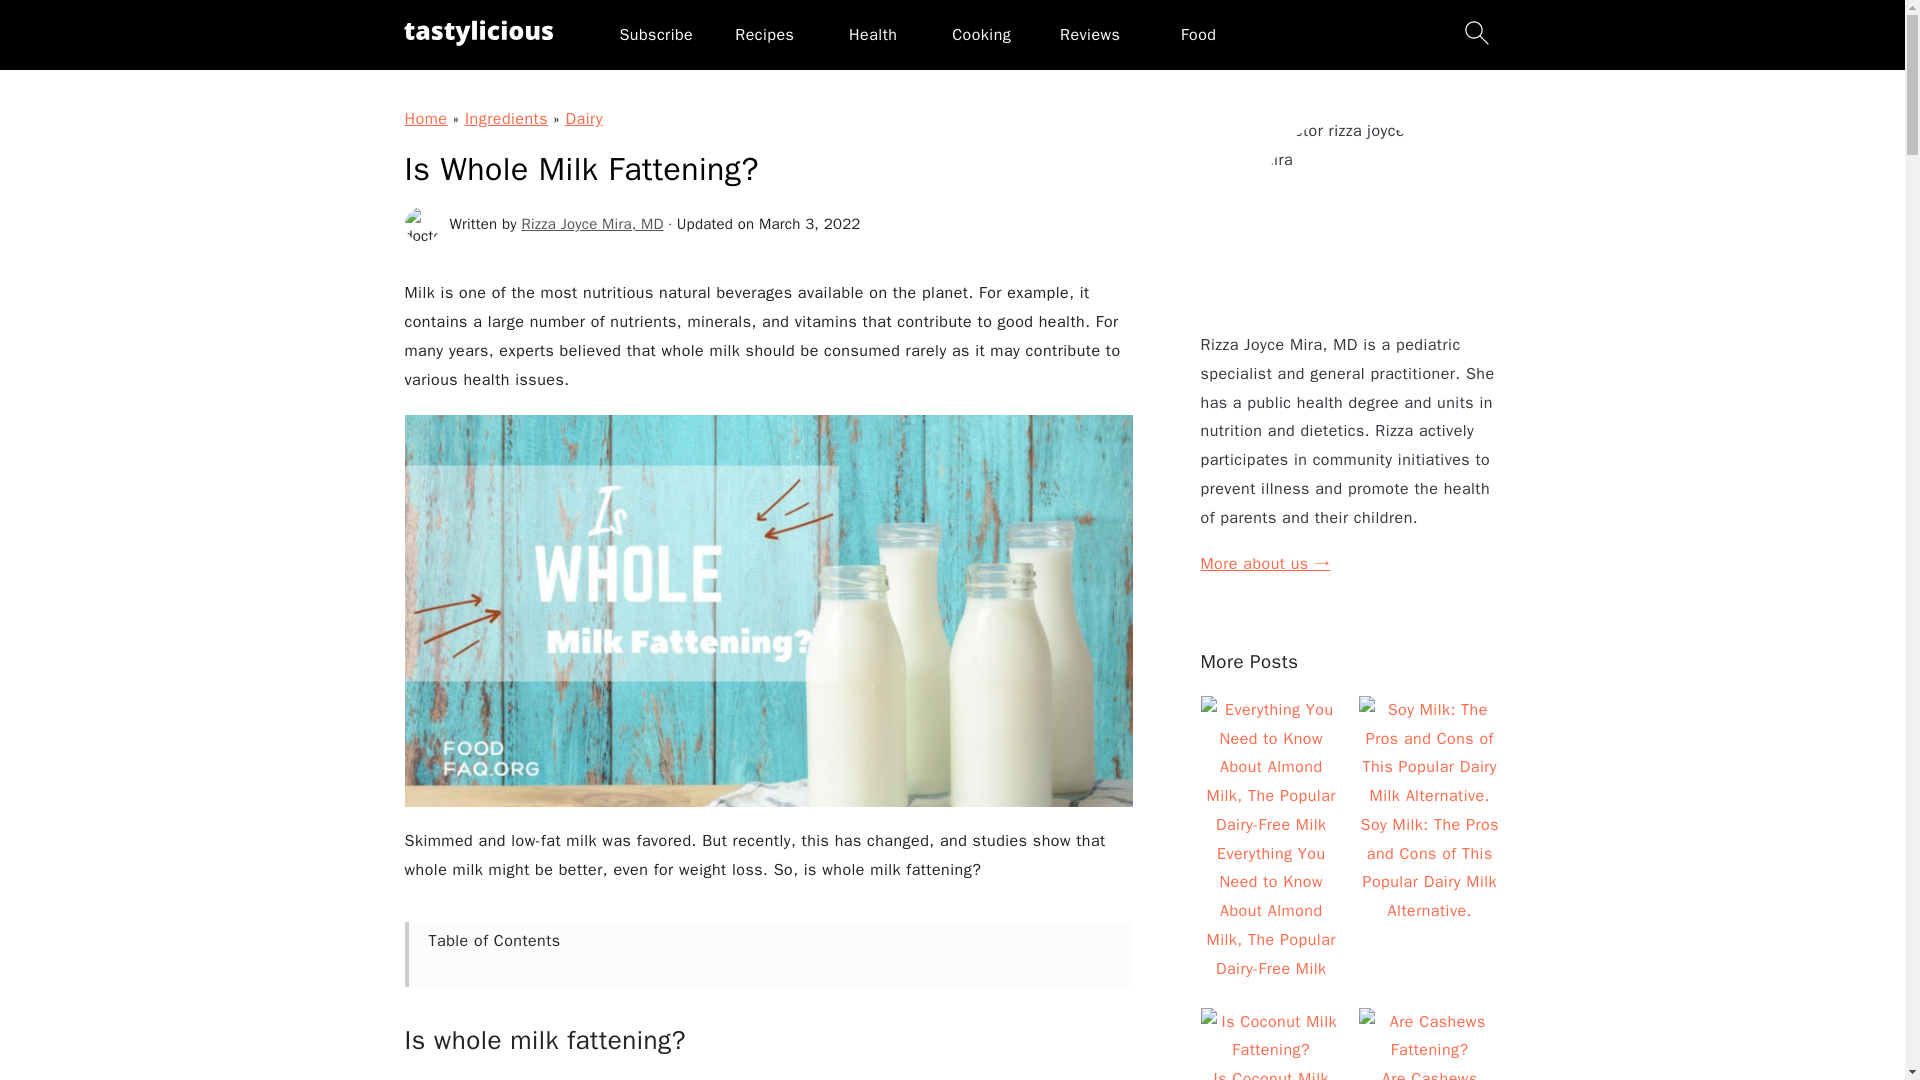 This screenshot has height=1080, width=1920. I want to click on Cooking, so click(982, 34).